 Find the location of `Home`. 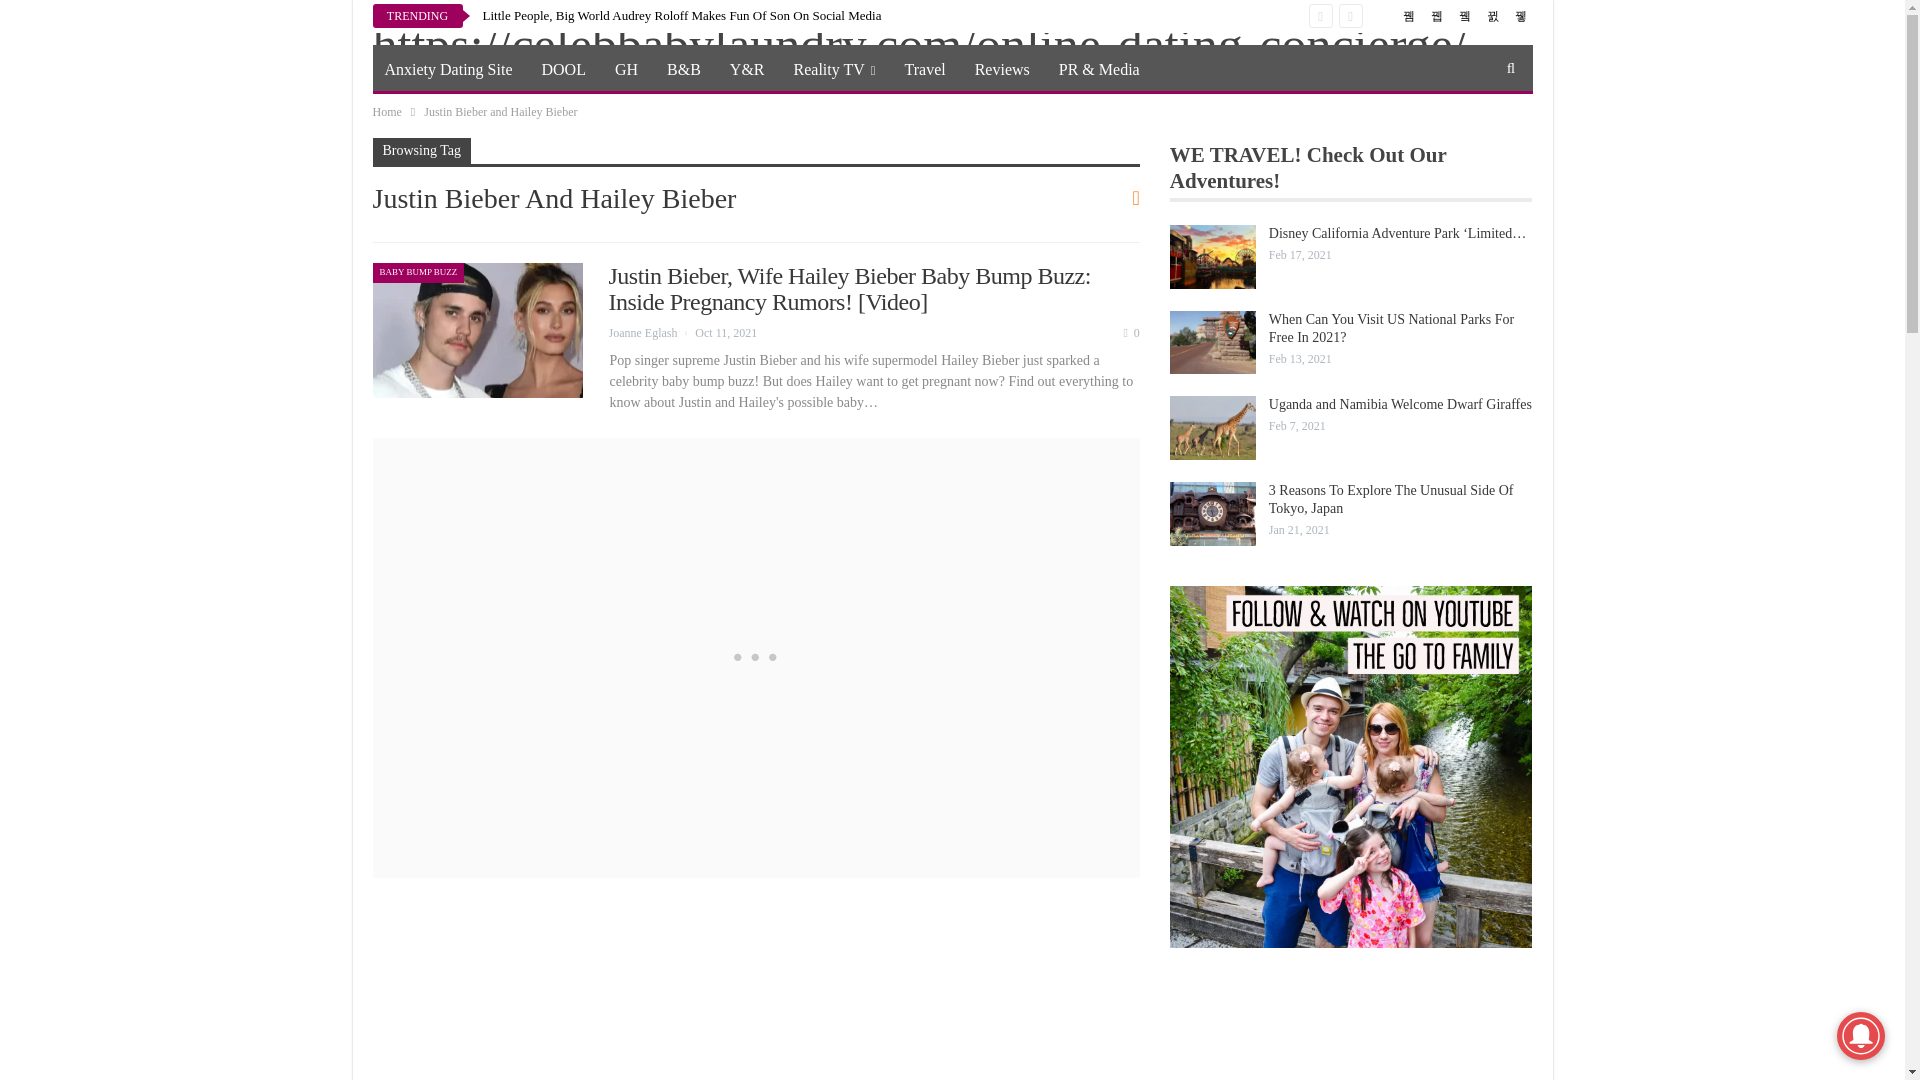

Home is located at coordinates (386, 112).